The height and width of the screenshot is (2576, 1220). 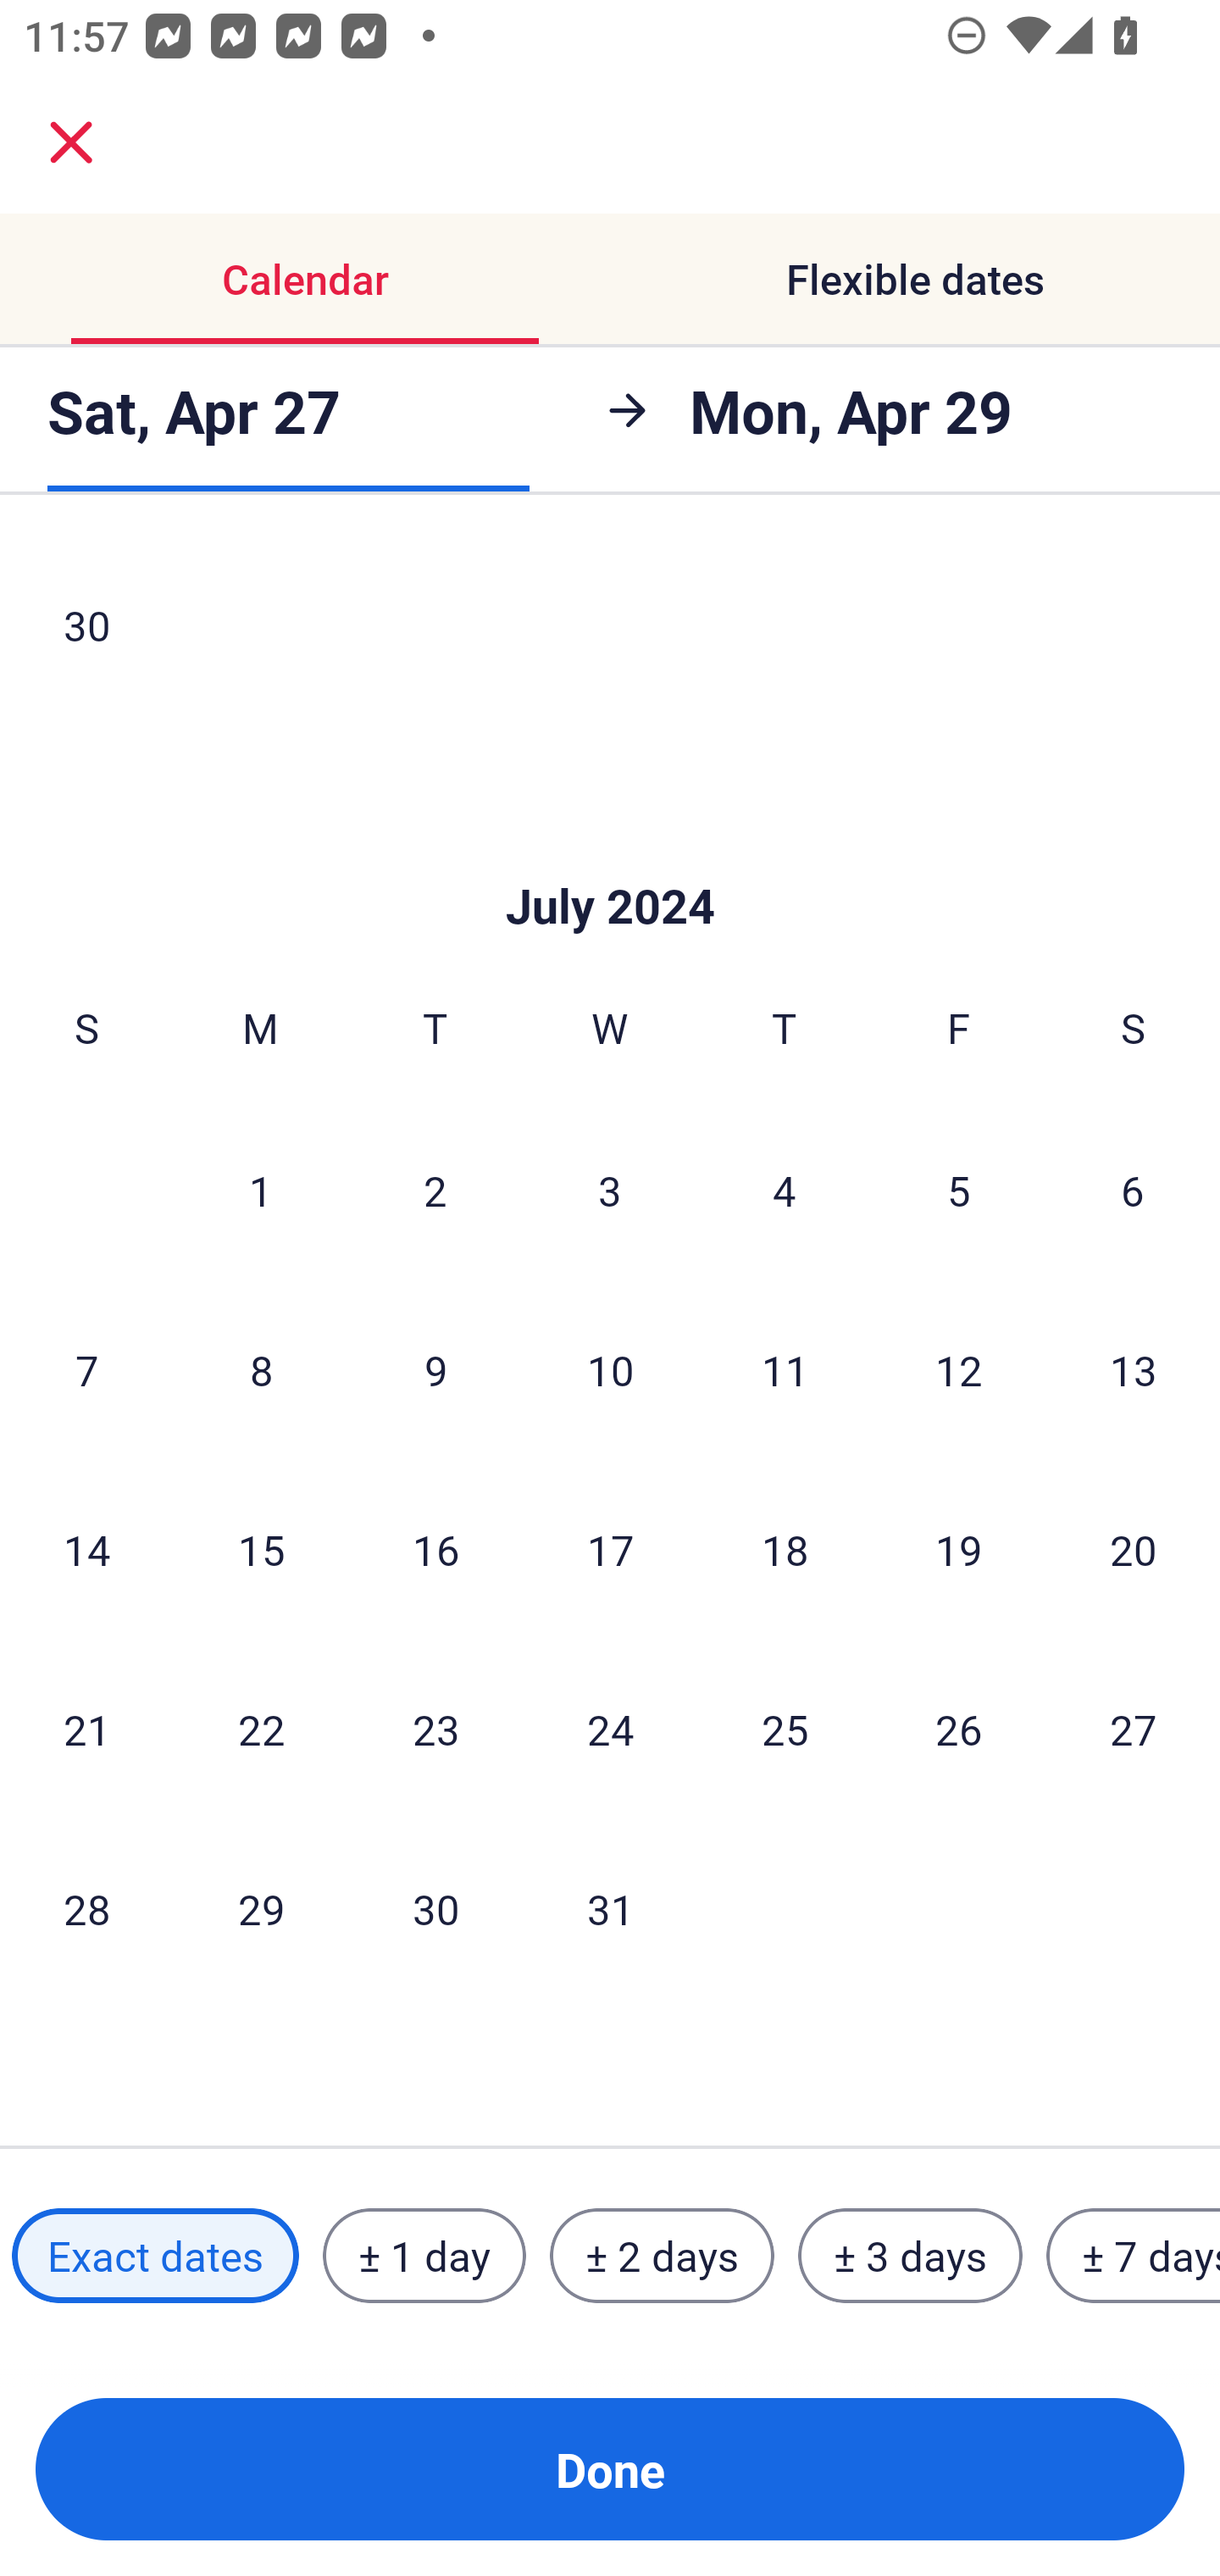 I want to click on 13 Saturday, July 13, 2024, so click(x=1134, y=1368).